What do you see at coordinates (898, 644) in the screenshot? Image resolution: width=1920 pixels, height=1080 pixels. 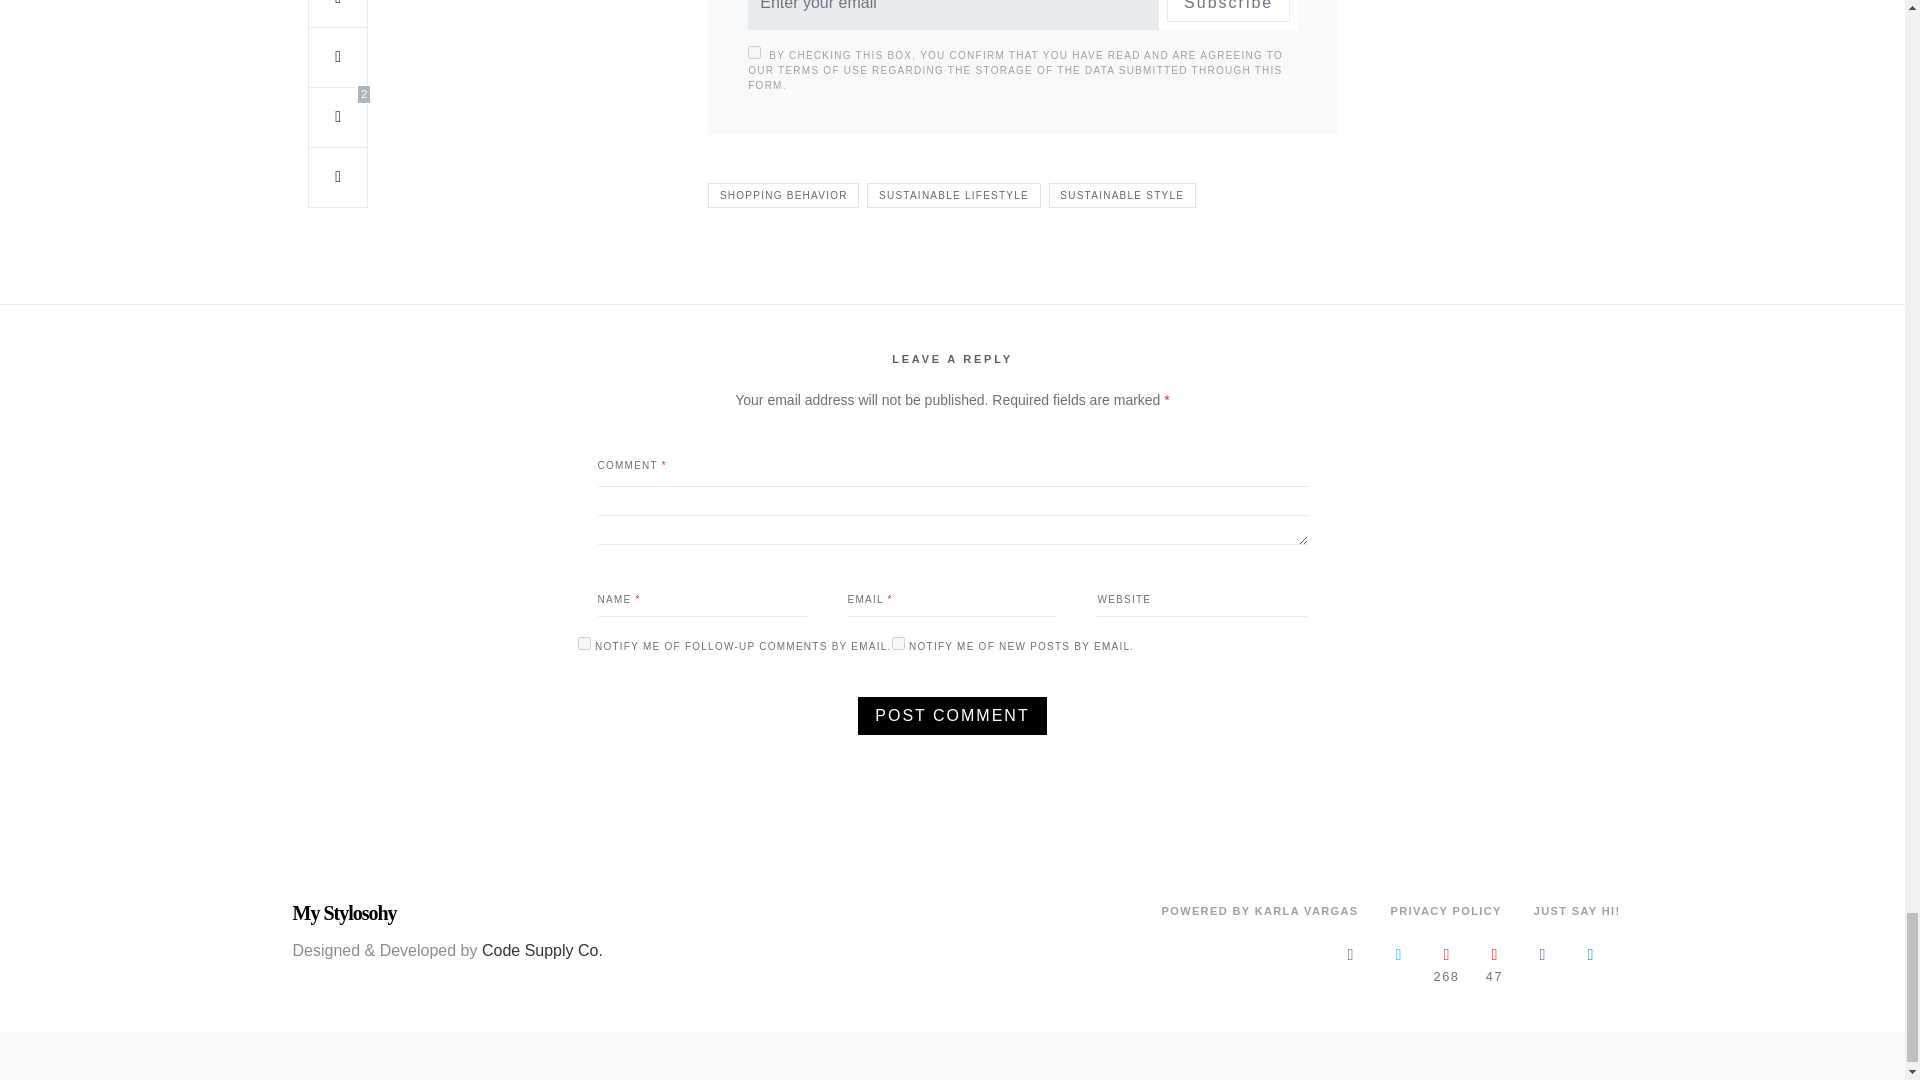 I see `subscribe` at bounding box center [898, 644].